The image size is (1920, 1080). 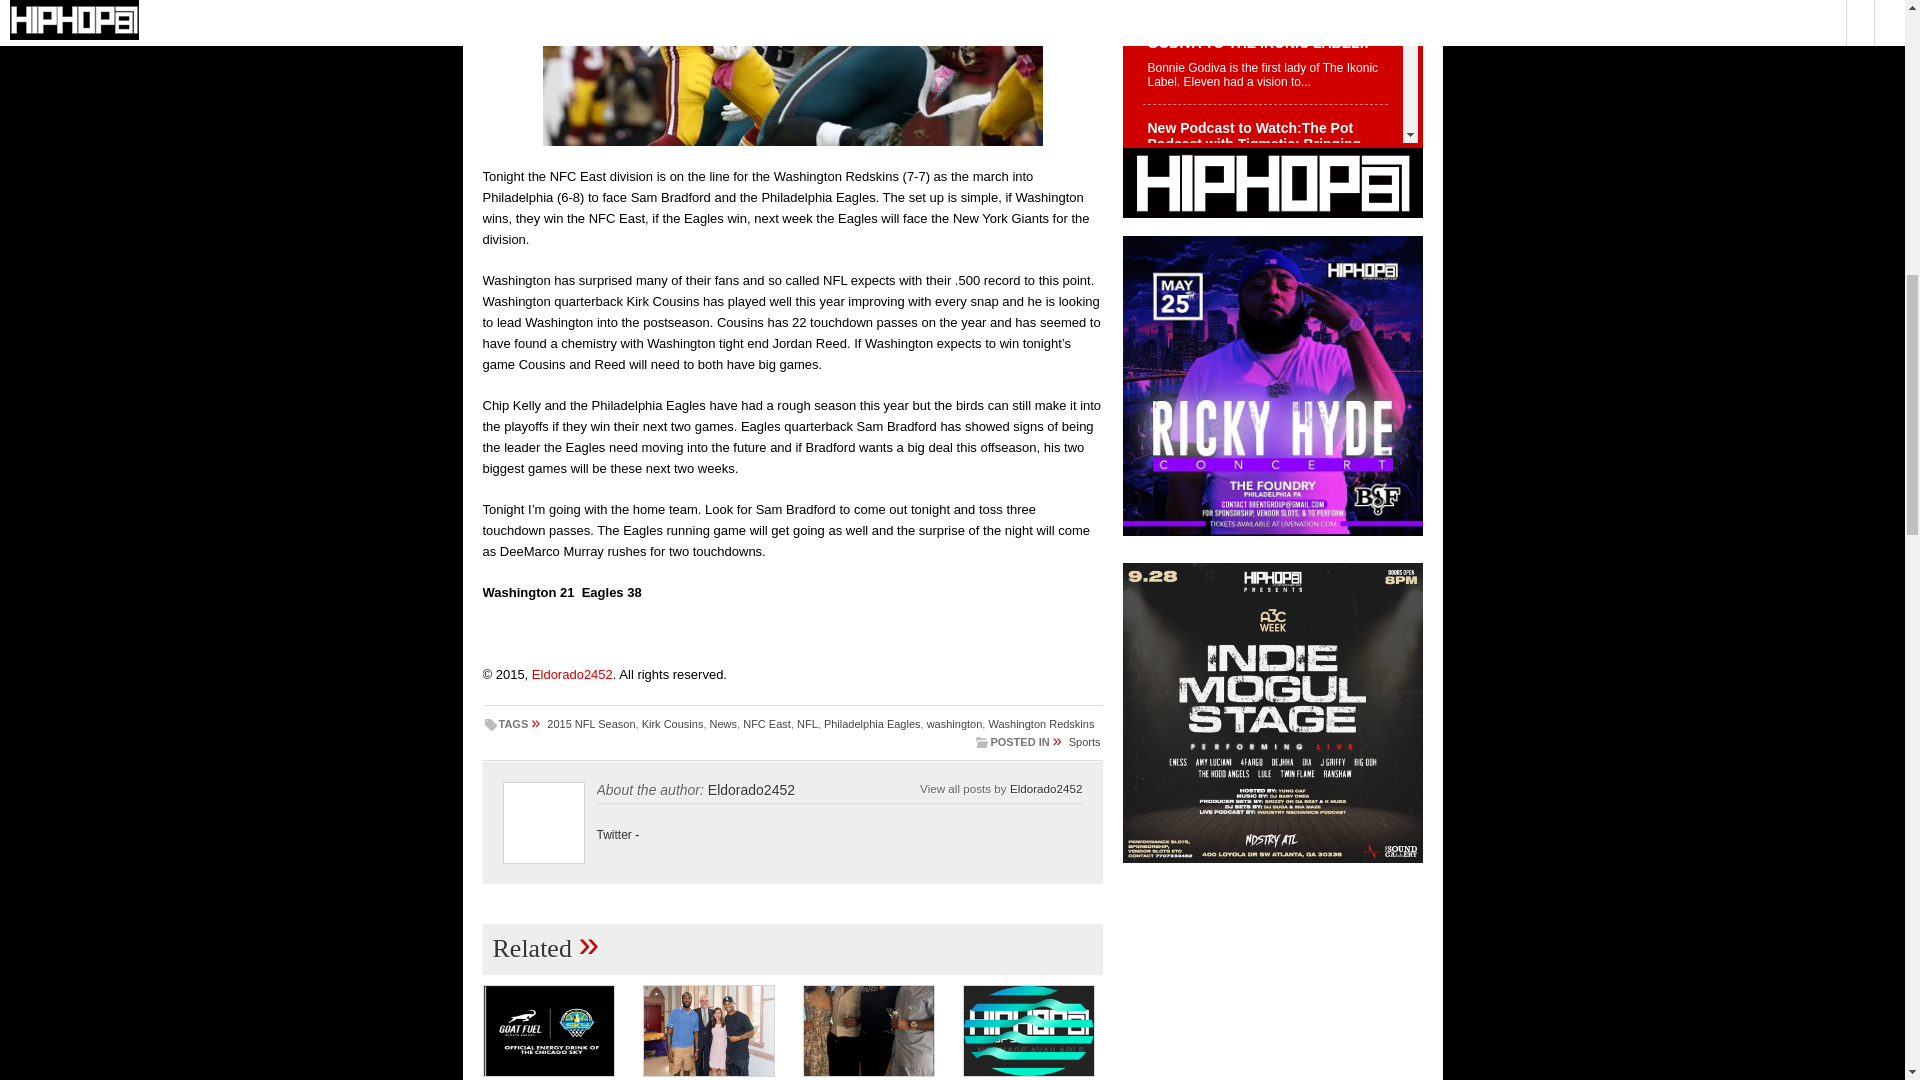 What do you see at coordinates (751, 790) in the screenshot?
I see `Posts by Eldorado2452` at bounding box center [751, 790].